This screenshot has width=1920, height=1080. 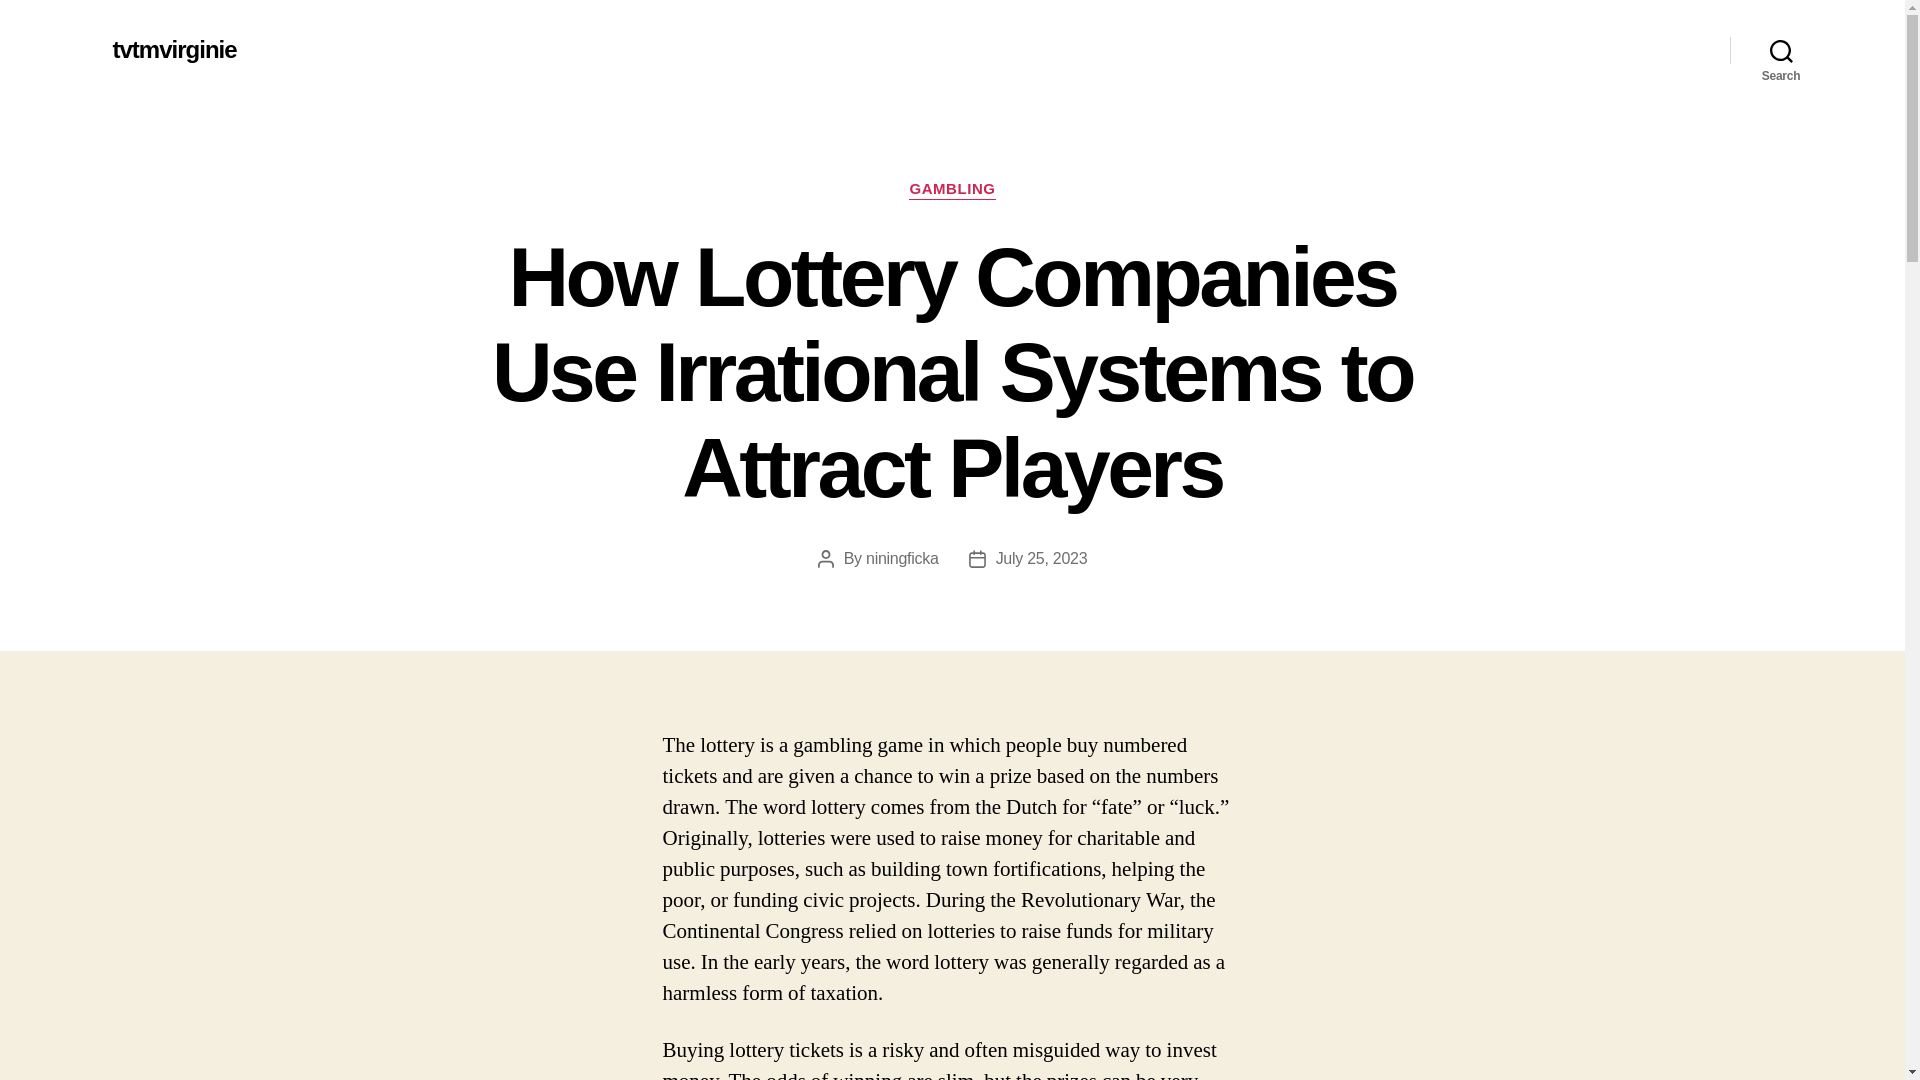 I want to click on GAMBLING, so click(x=951, y=190).